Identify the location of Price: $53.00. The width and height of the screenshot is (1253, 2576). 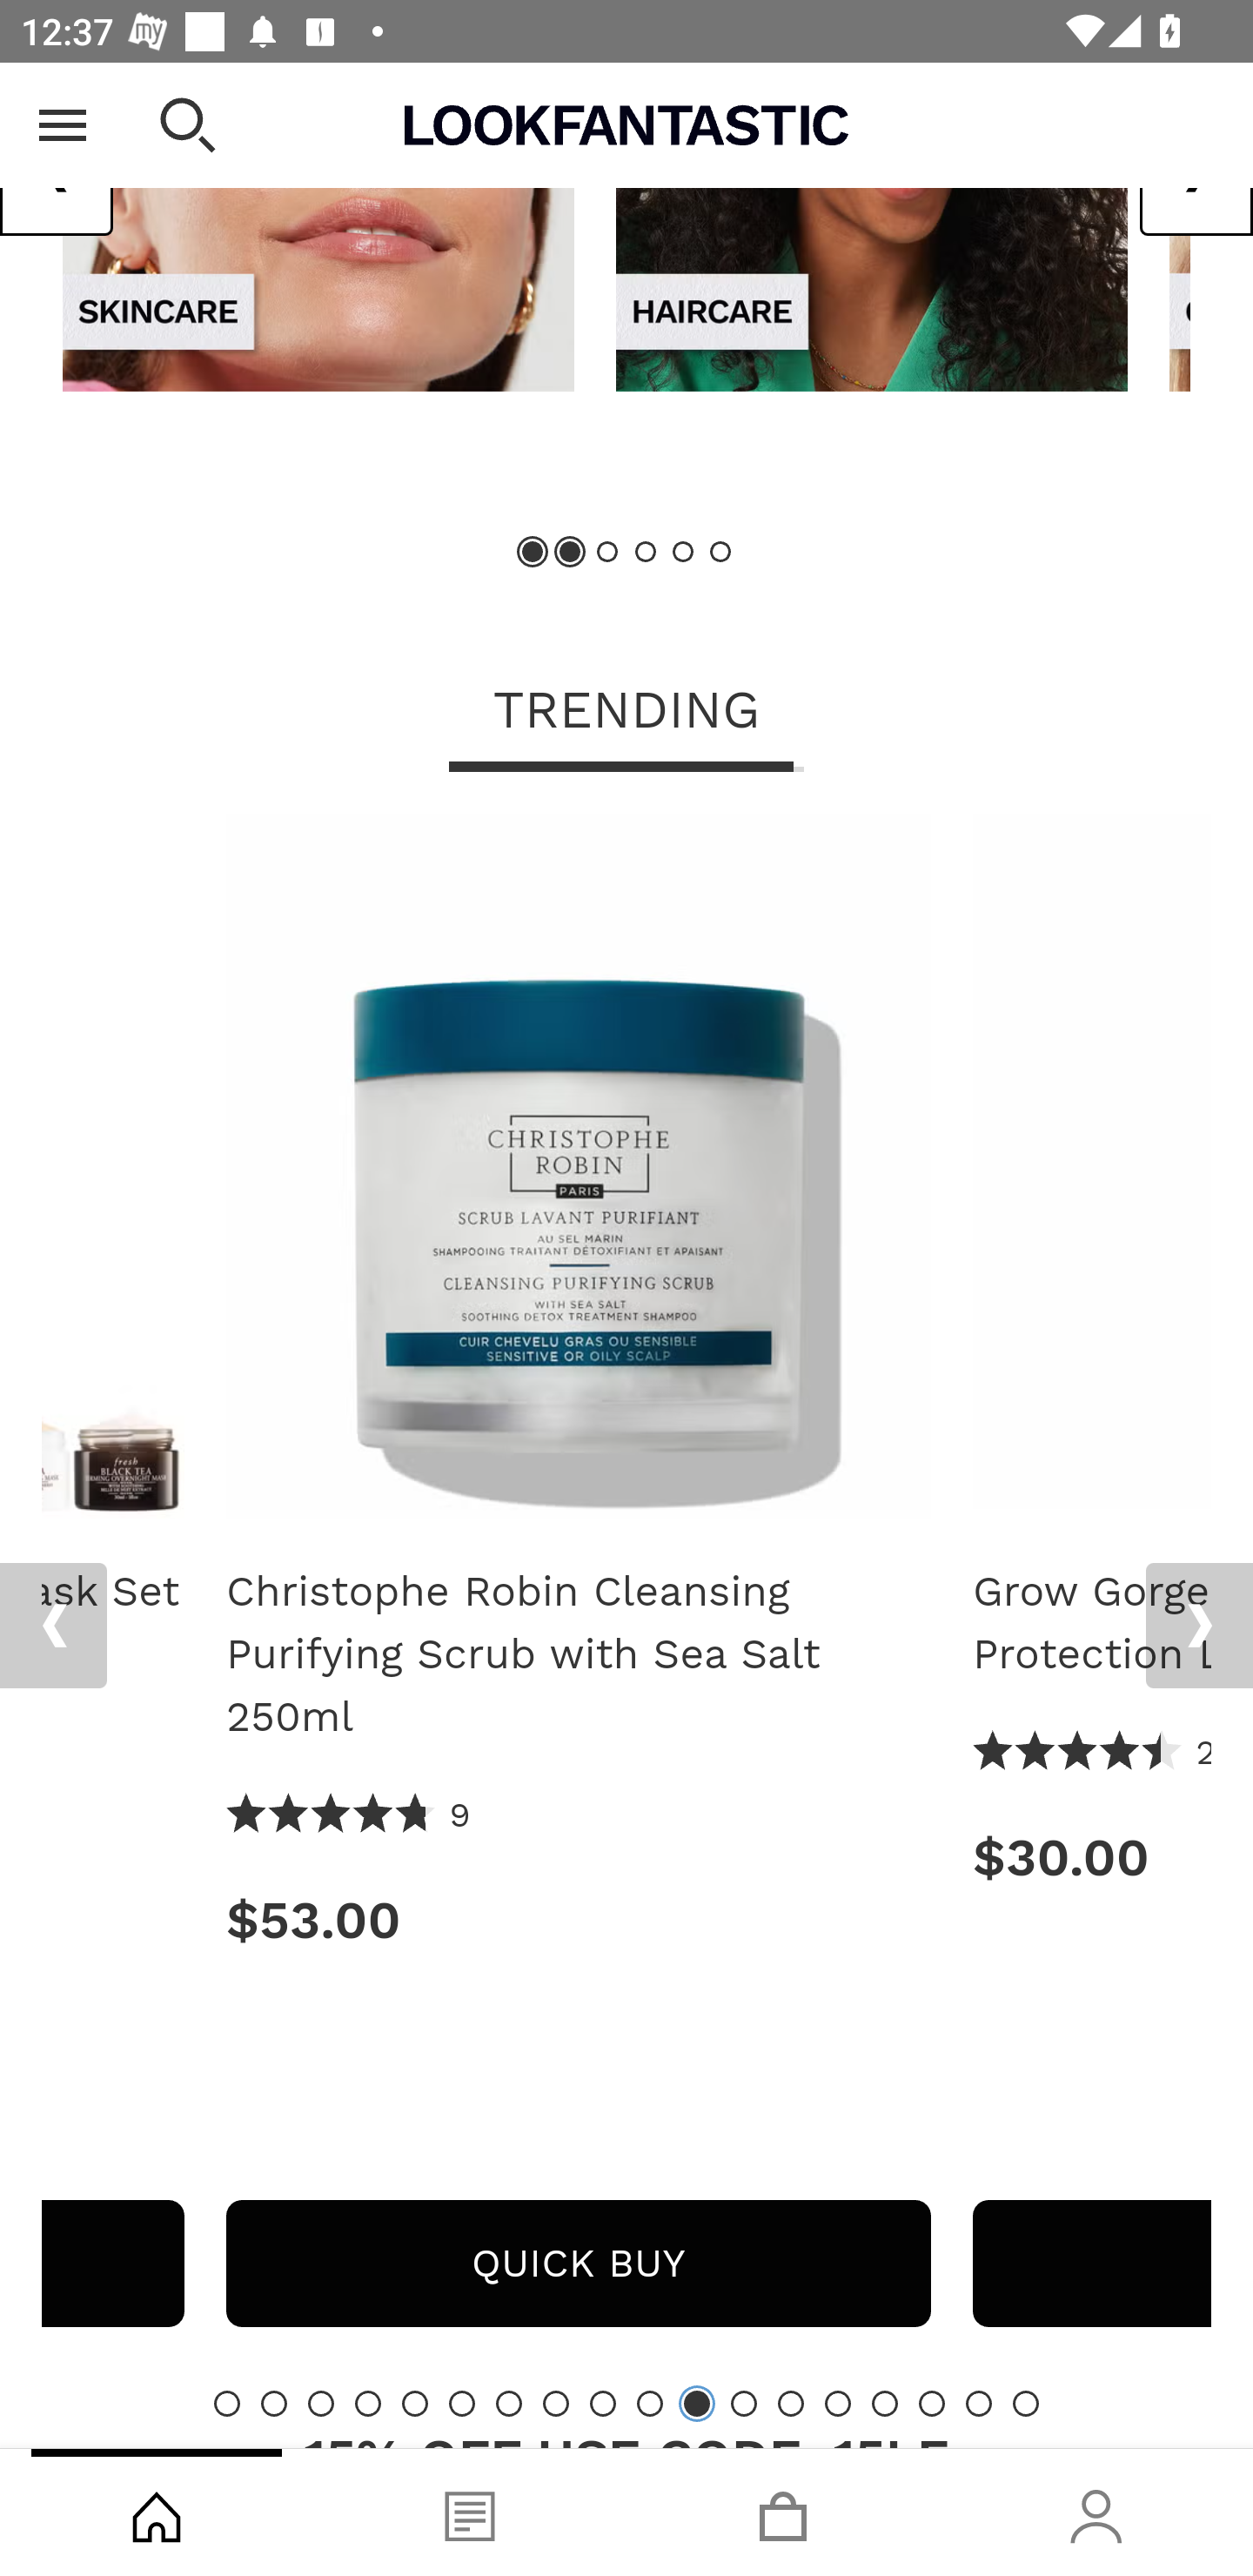
(578, 1920).